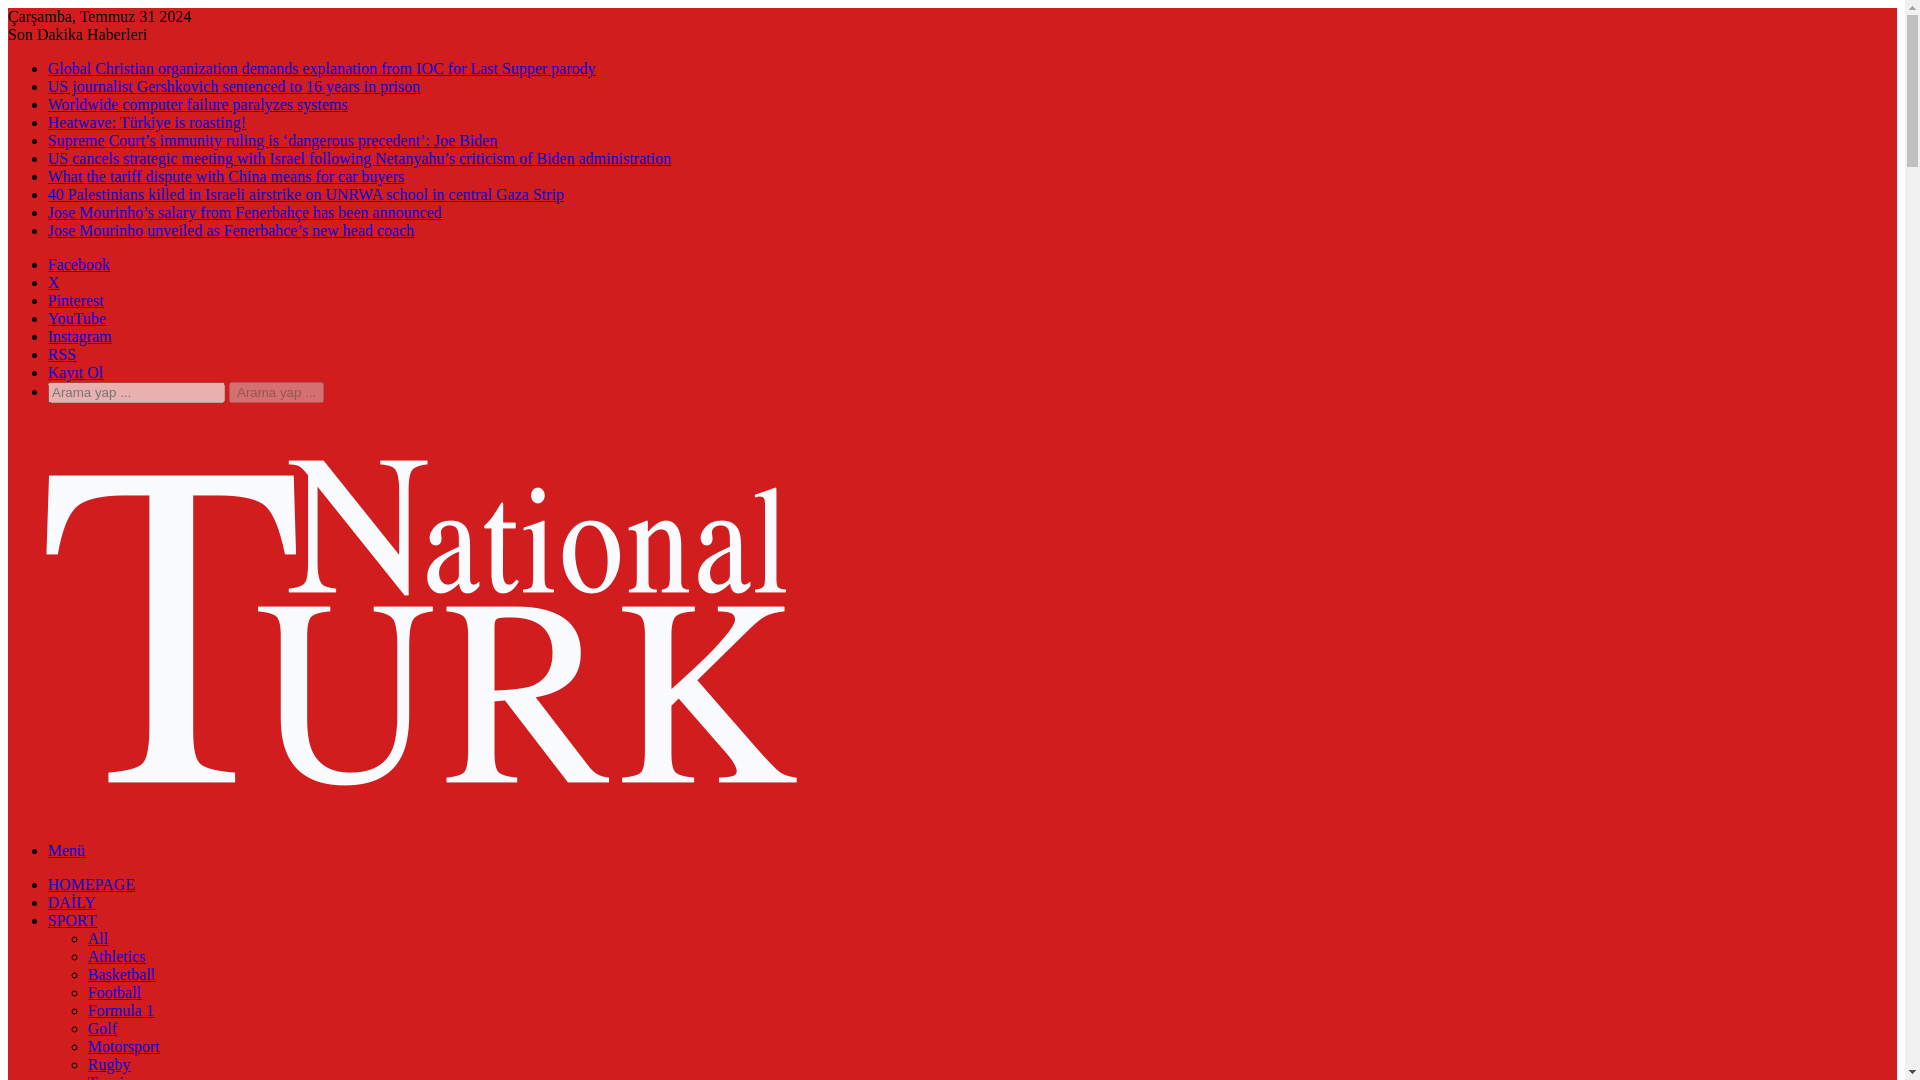  Describe the element at coordinates (124, 1046) in the screenshot. I see `Motorsport` at that location.